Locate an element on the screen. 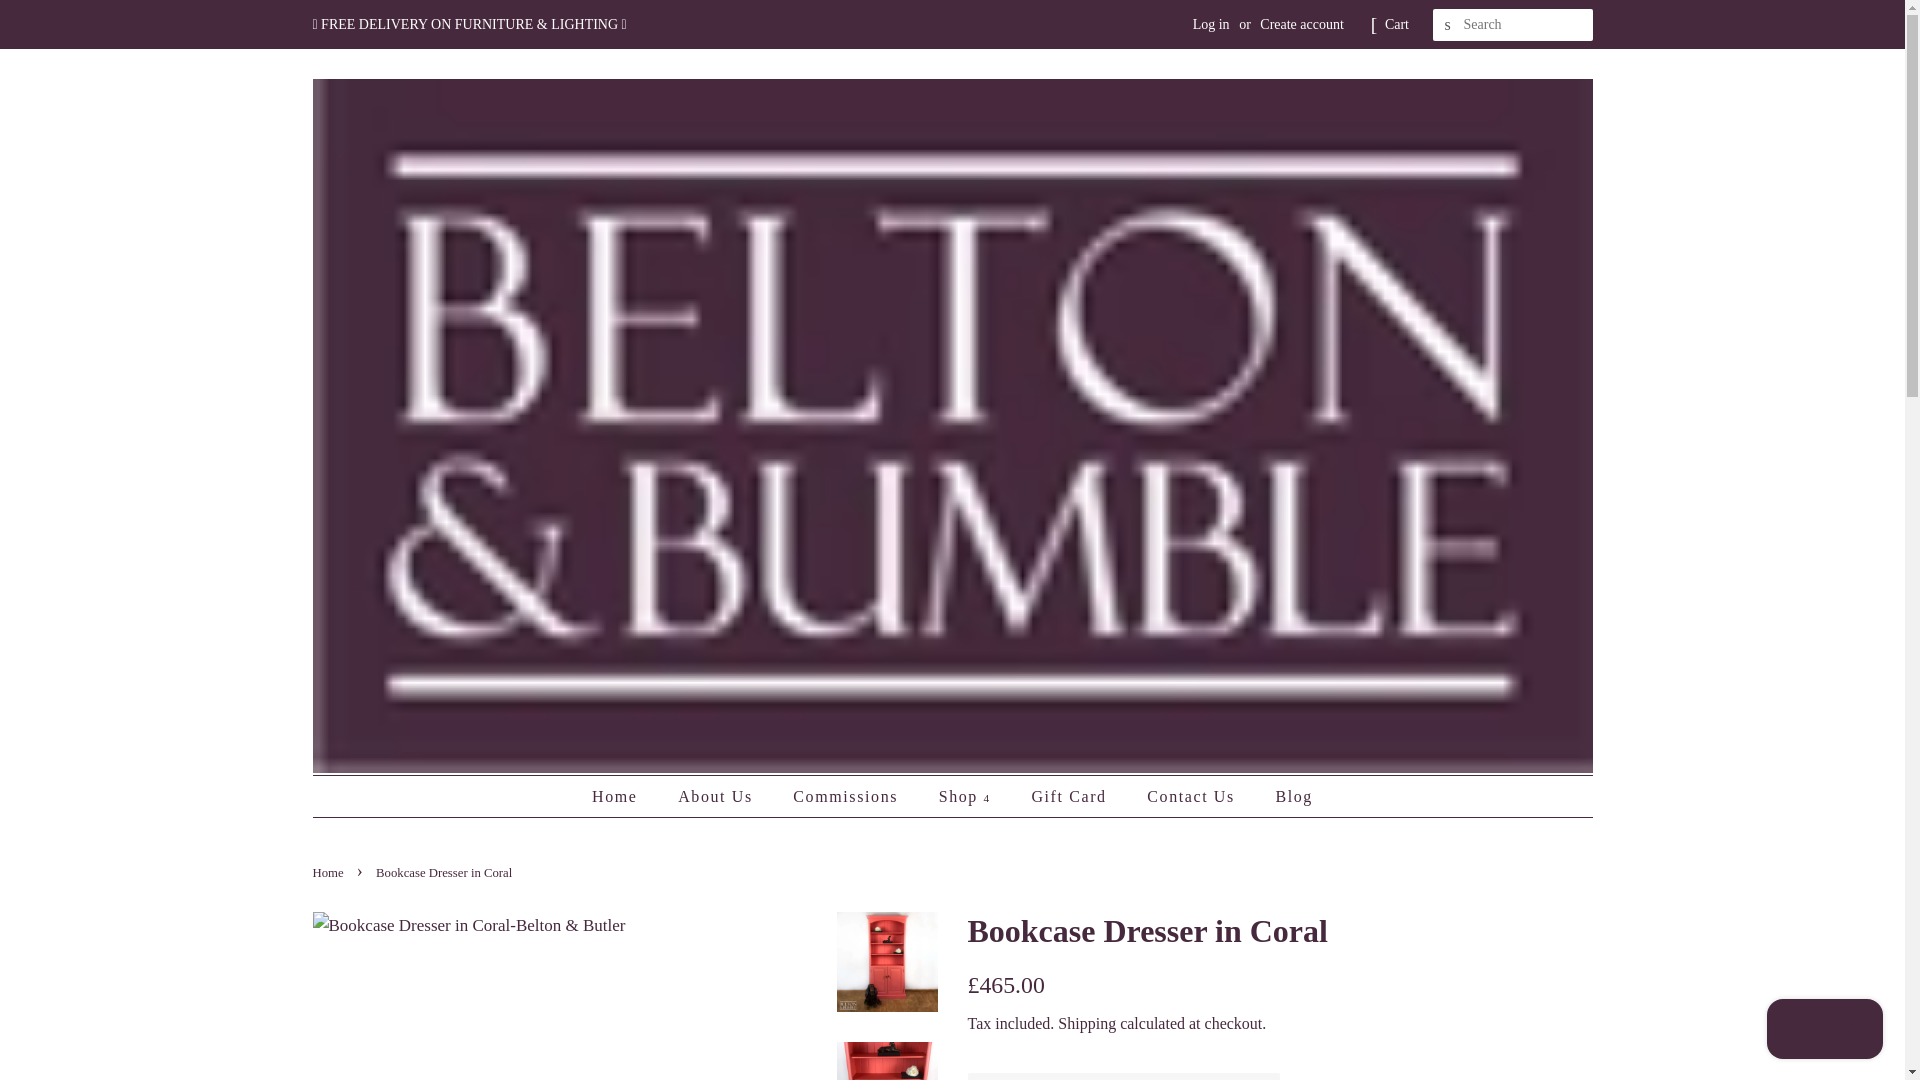  Back to the frontpage is located at coordinates (329, 873).